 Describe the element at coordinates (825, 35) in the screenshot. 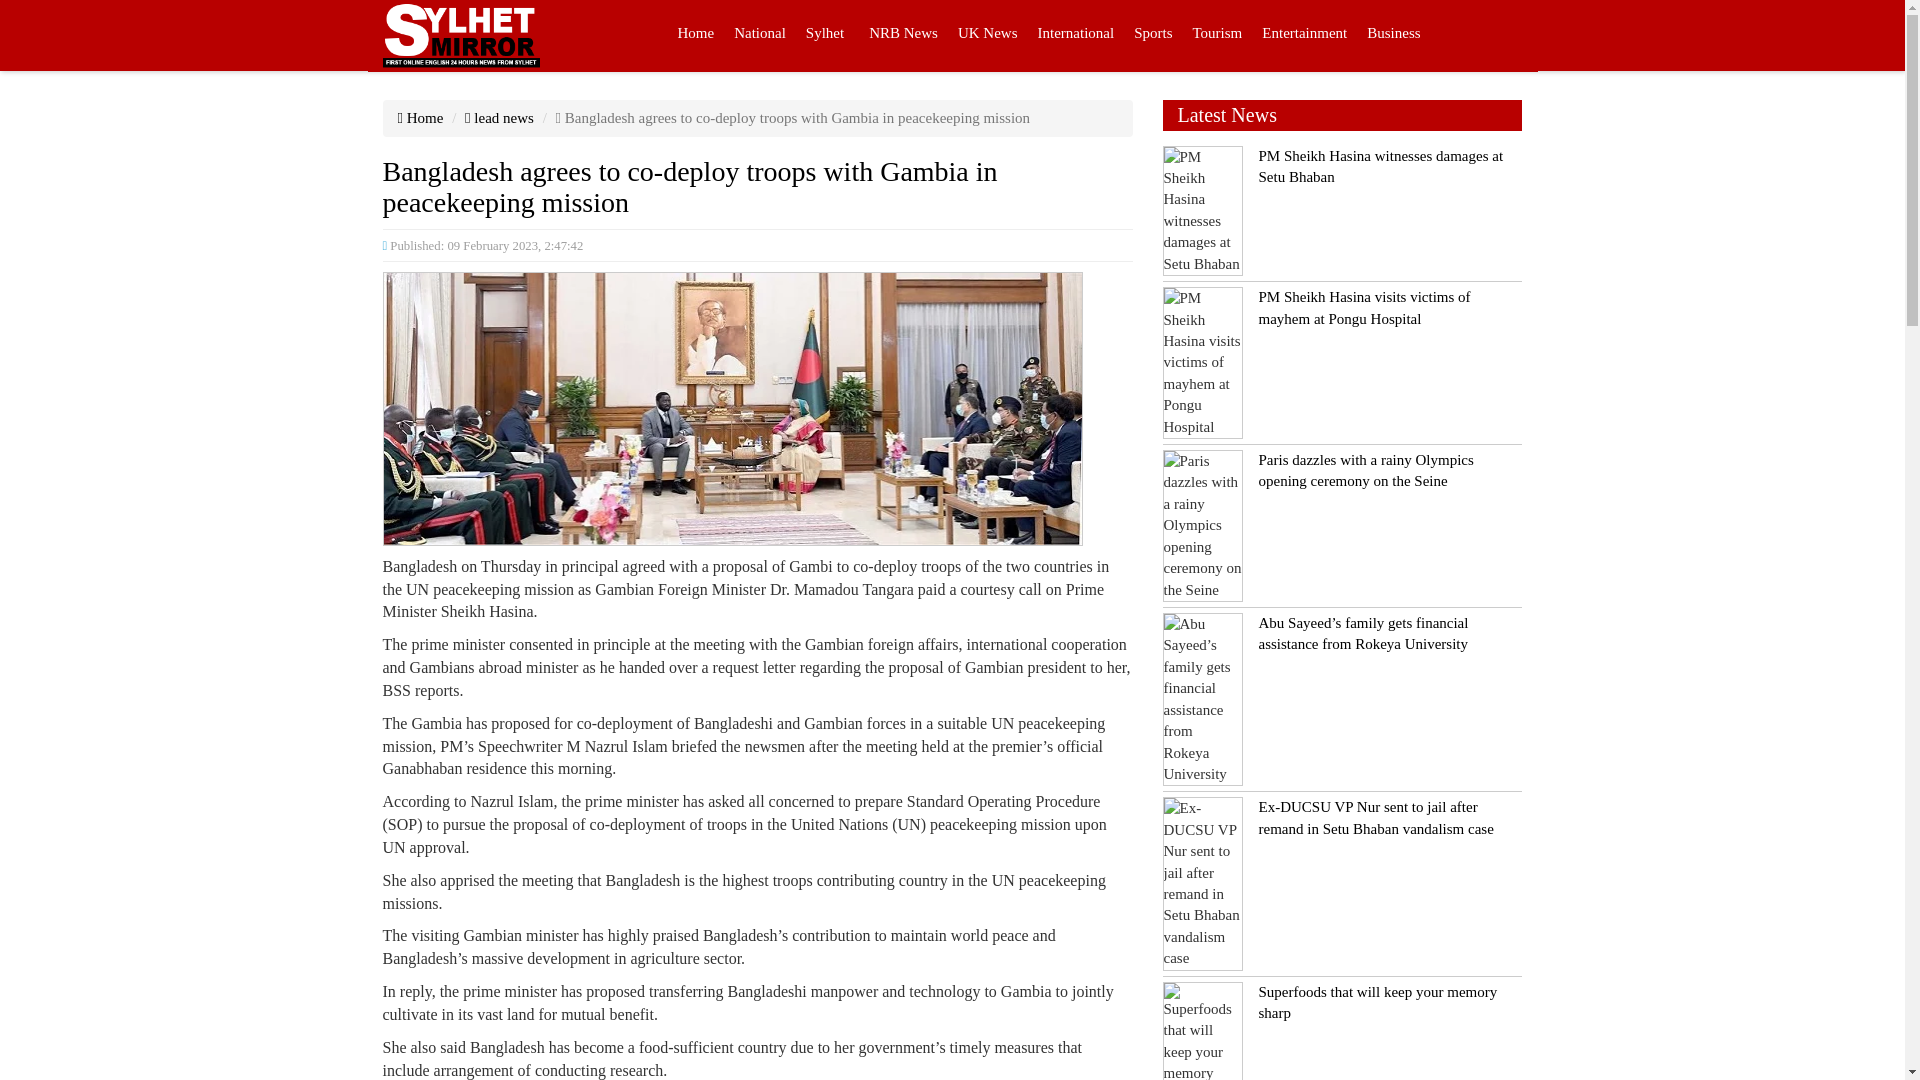

I see `Sylhet` at that location.